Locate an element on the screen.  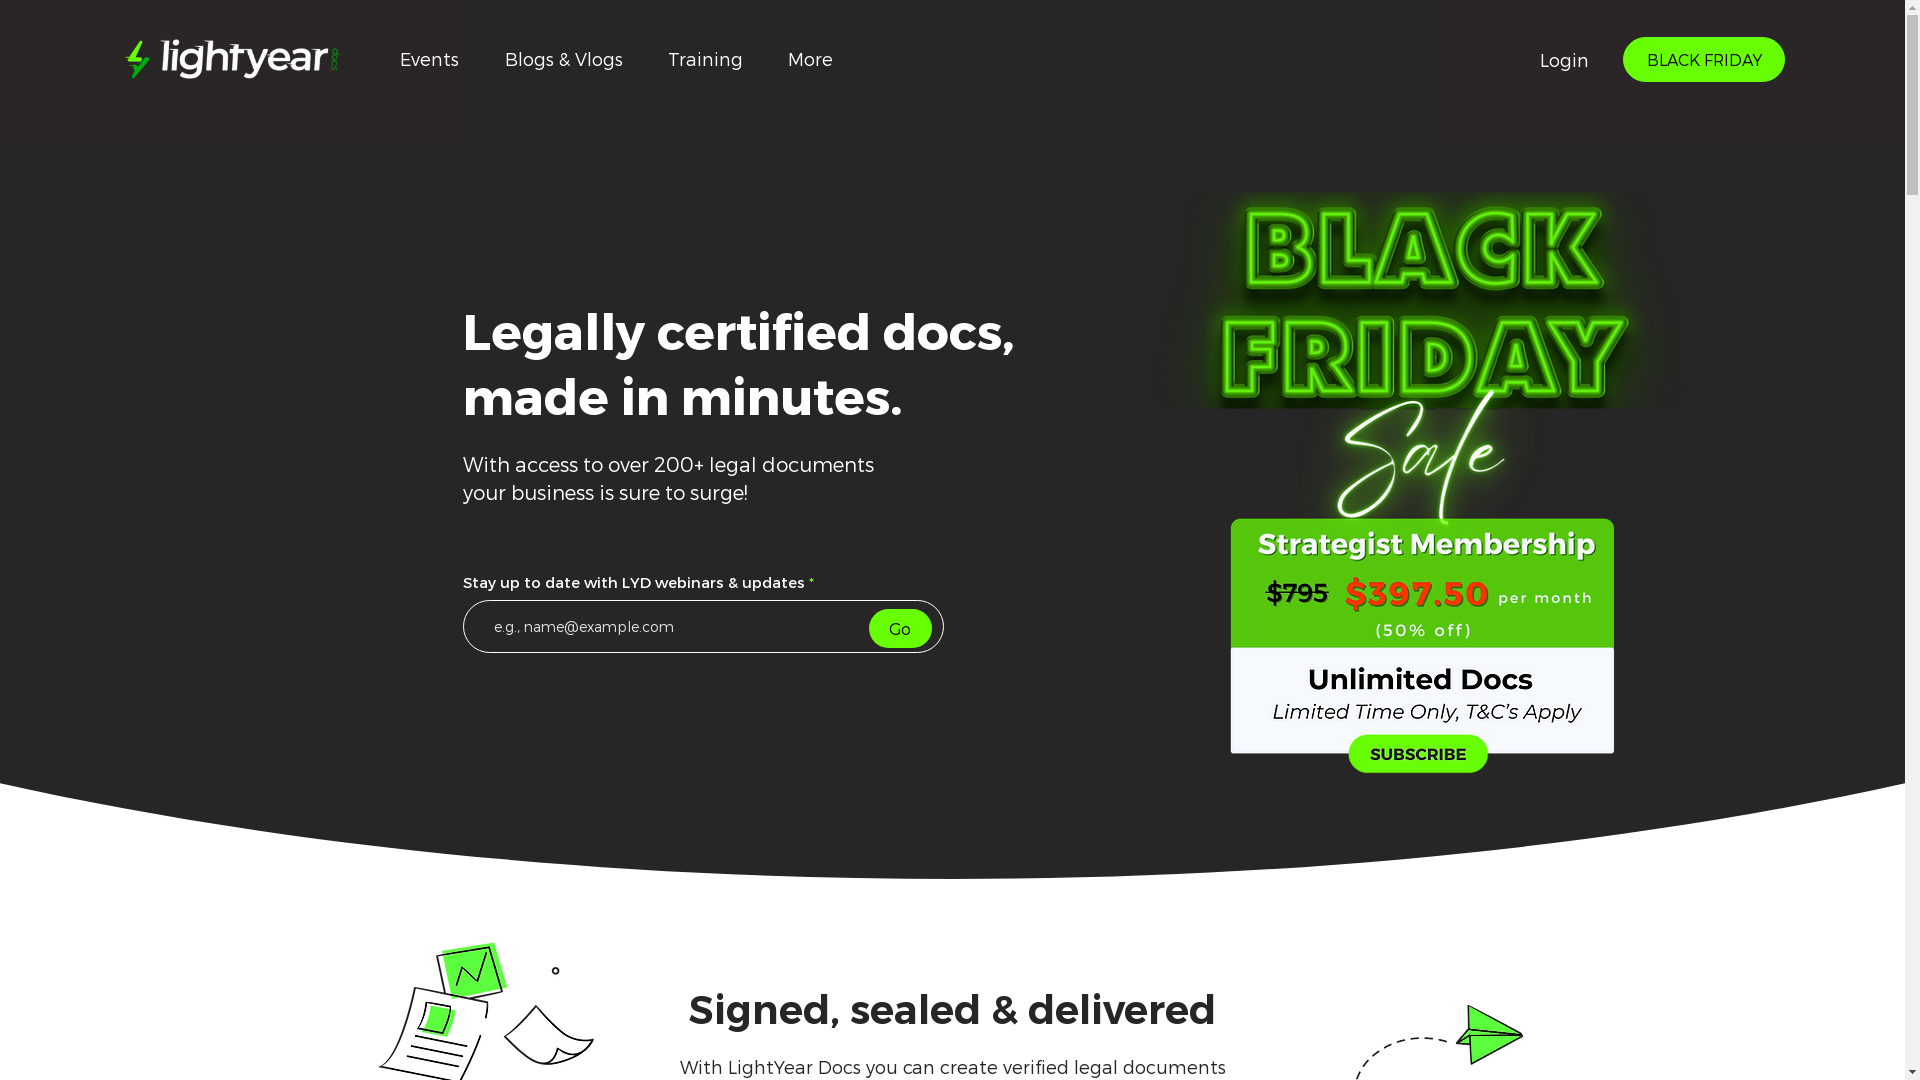
Blogs & Vlogs is located at coordinates (564, 59).